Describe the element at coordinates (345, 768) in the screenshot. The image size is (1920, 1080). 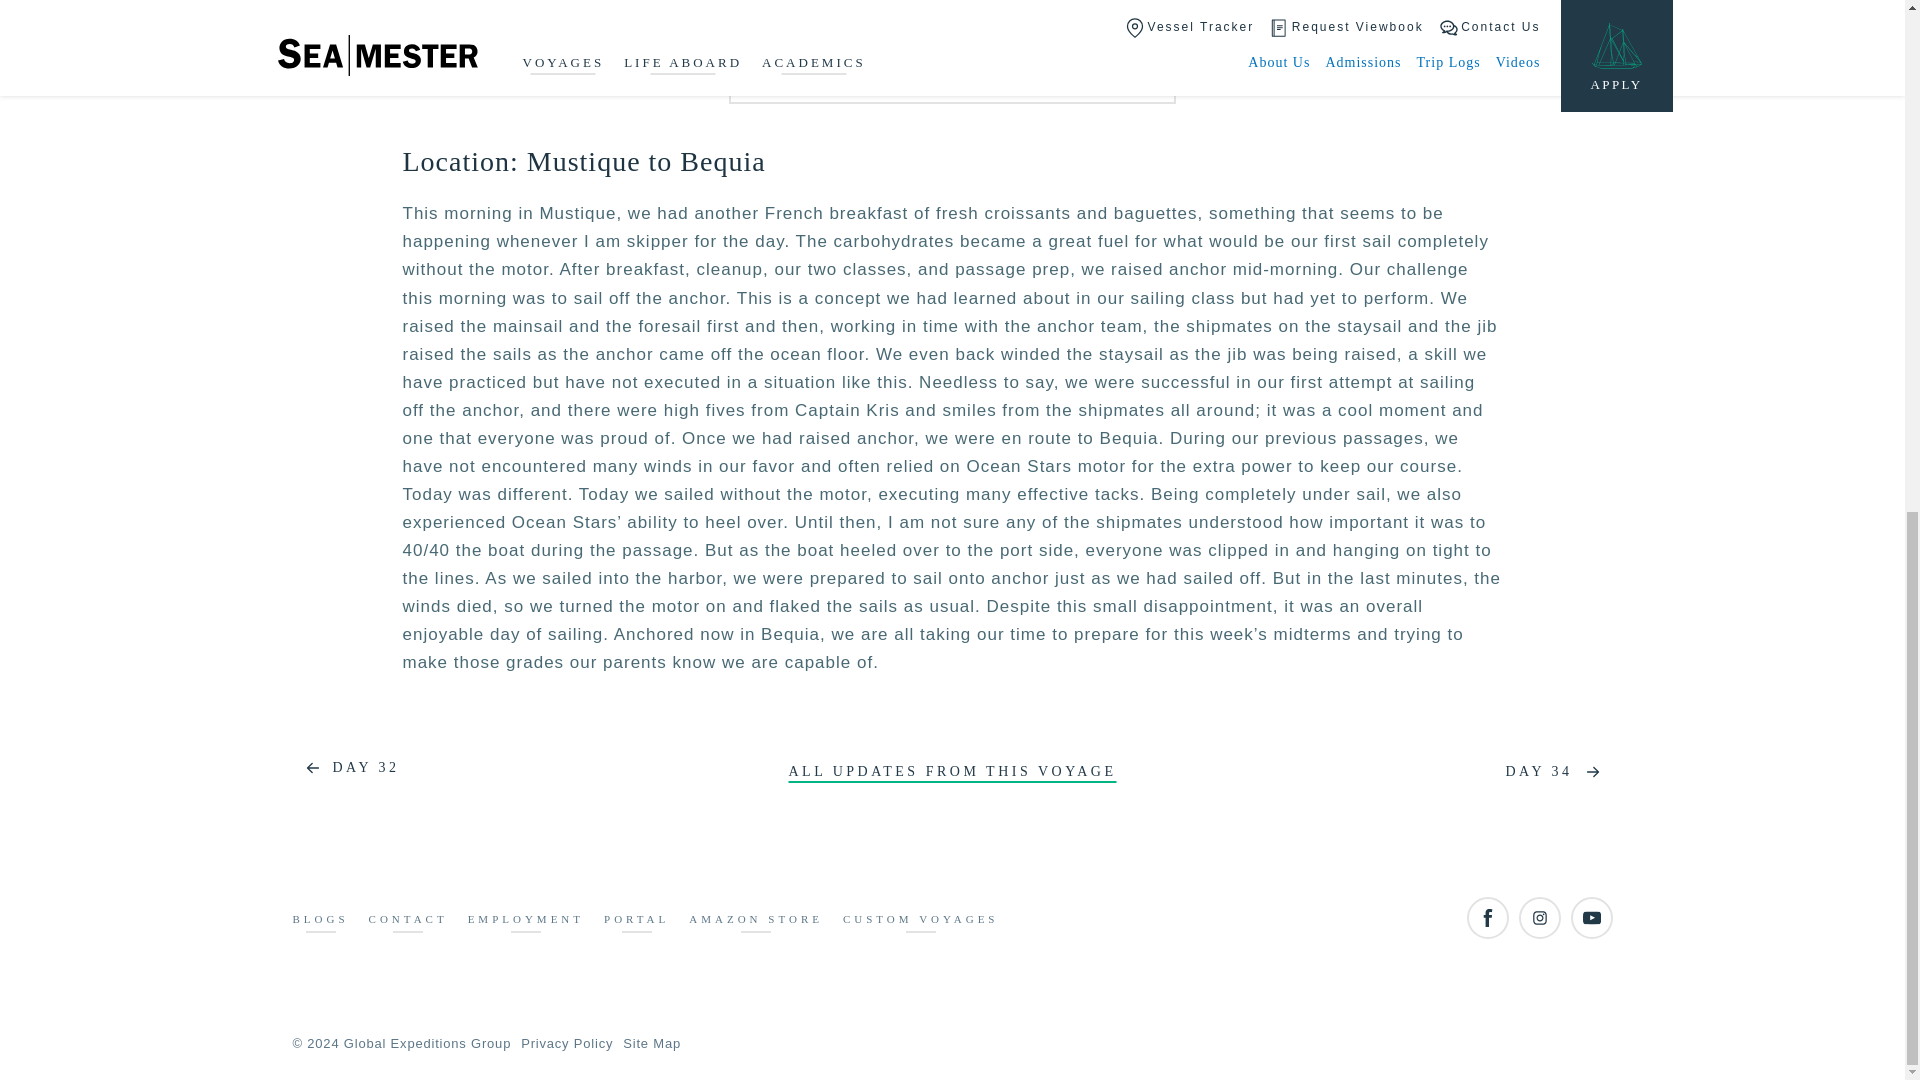
I see `DAY 32` at that location.